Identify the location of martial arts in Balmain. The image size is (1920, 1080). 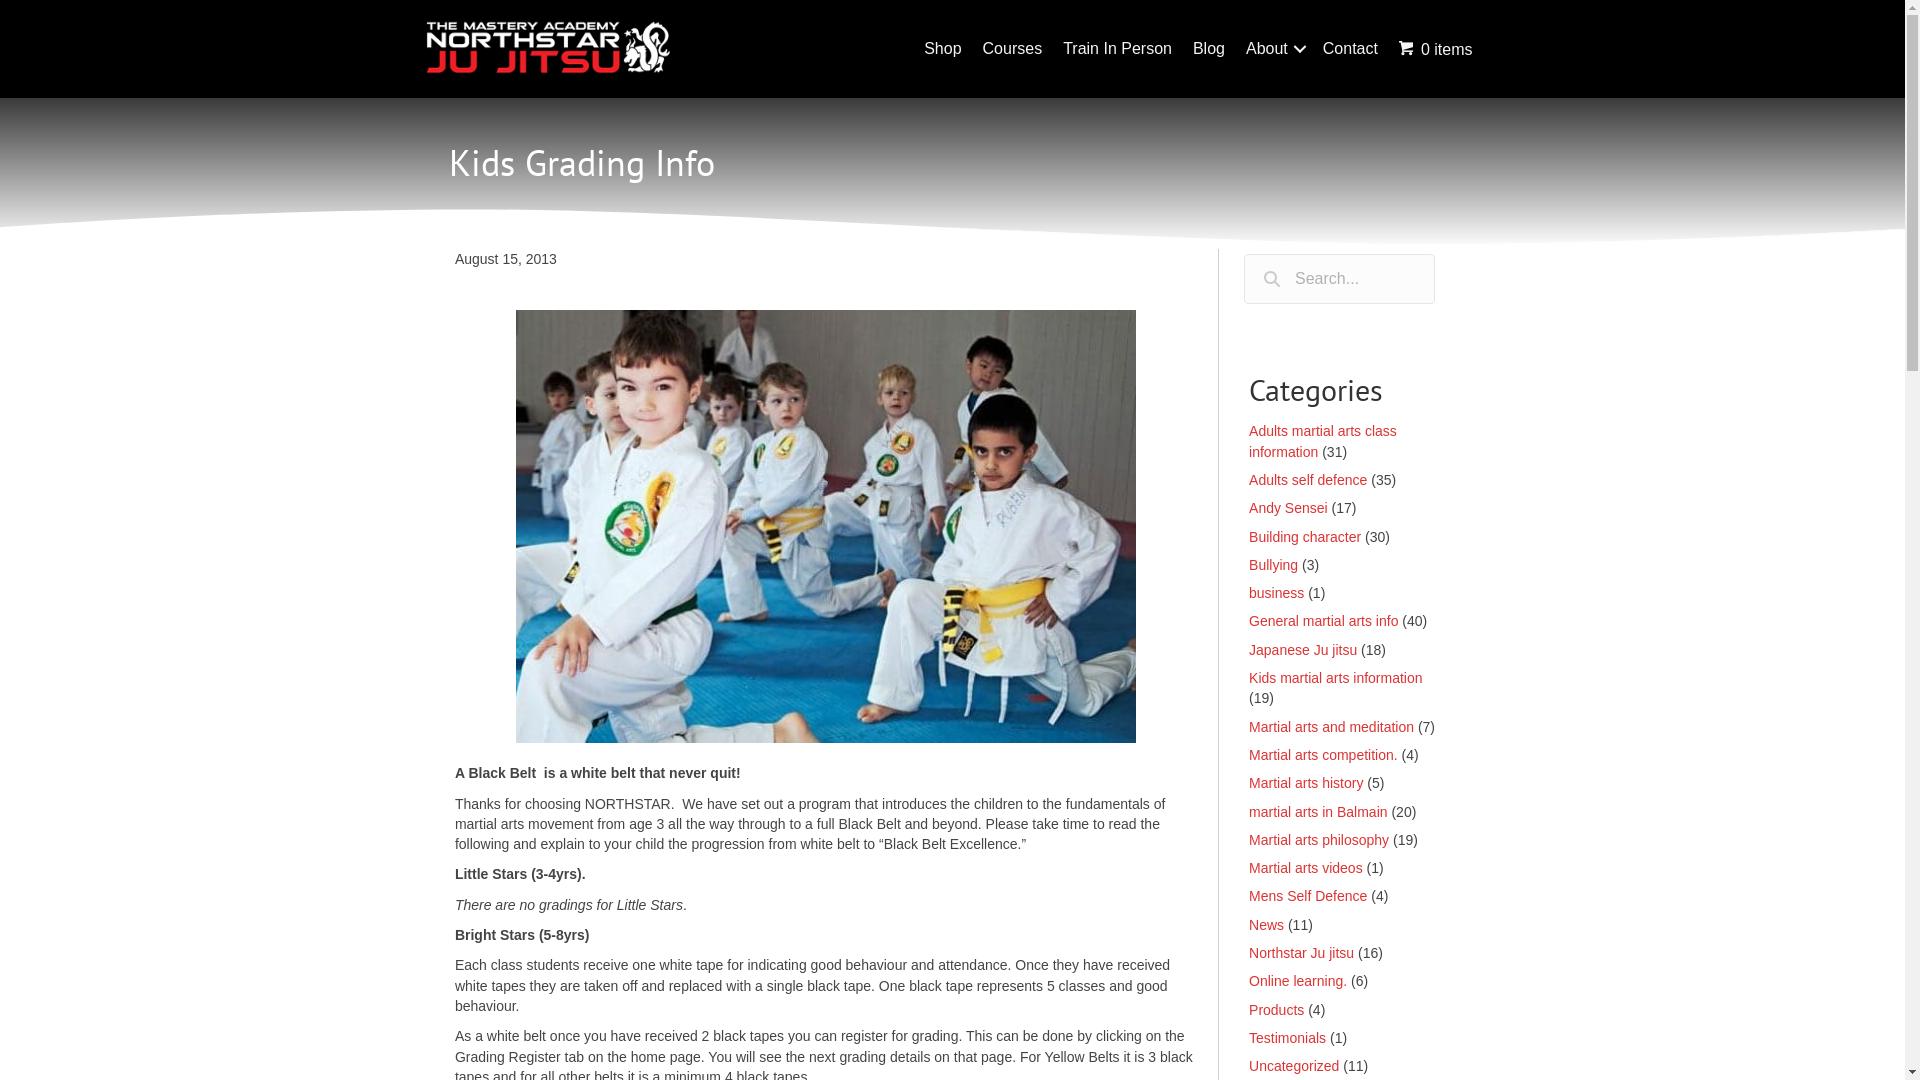
(1318, 812).